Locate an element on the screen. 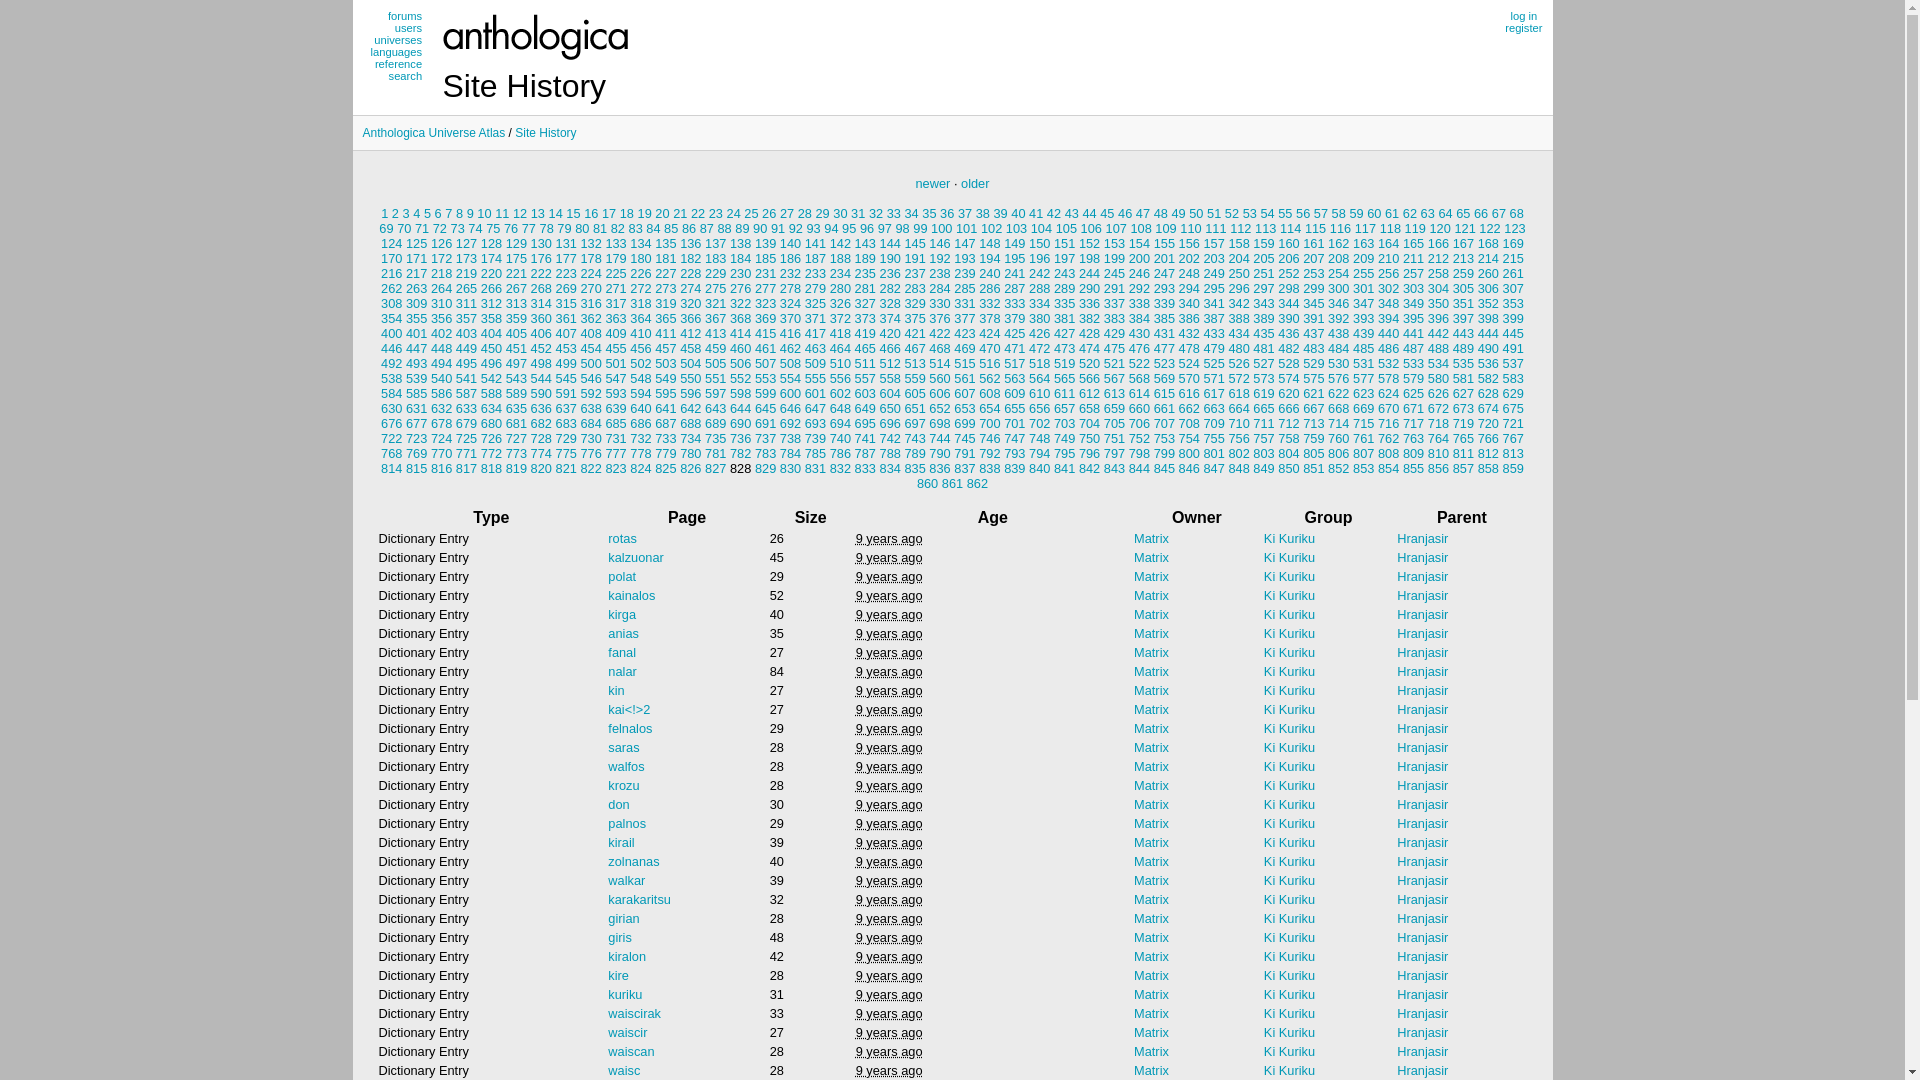  478 is located at coordinates (1190, 348).